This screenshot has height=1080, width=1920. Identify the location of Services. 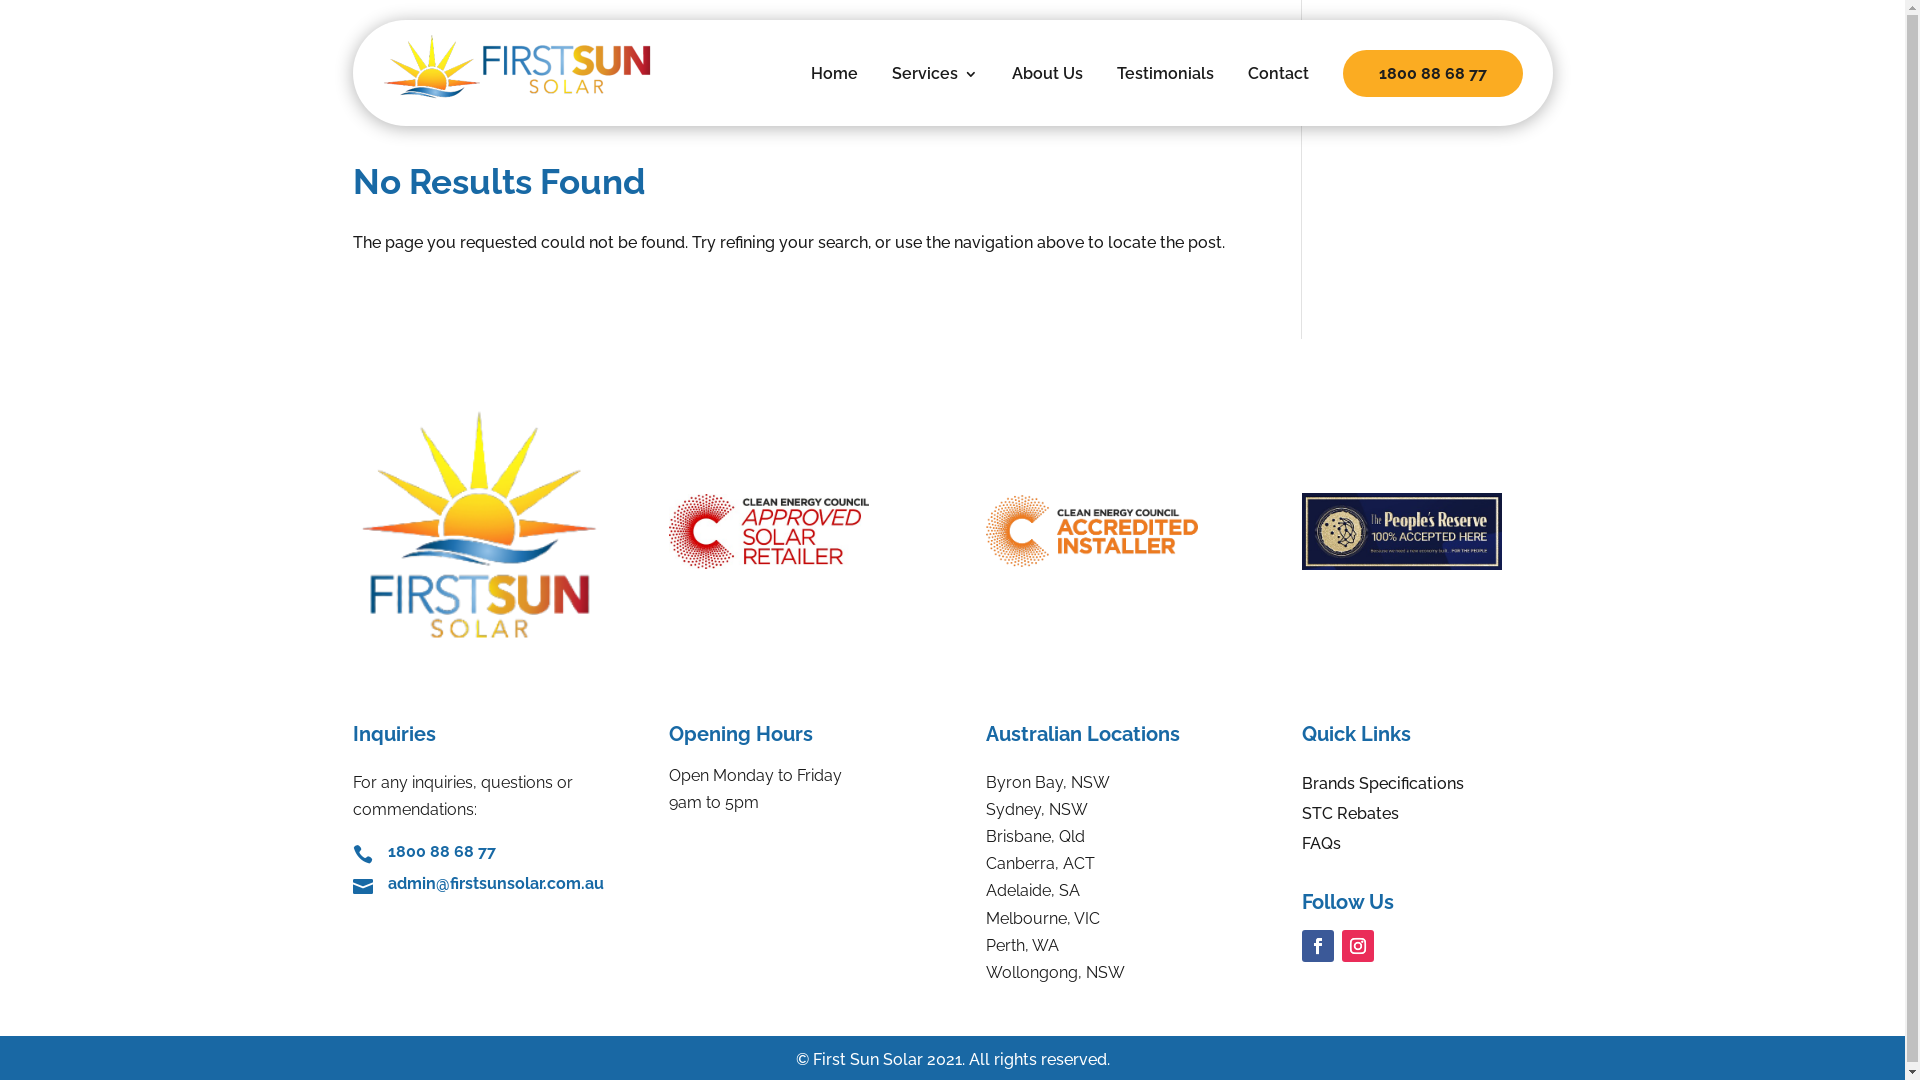
(935, 89).